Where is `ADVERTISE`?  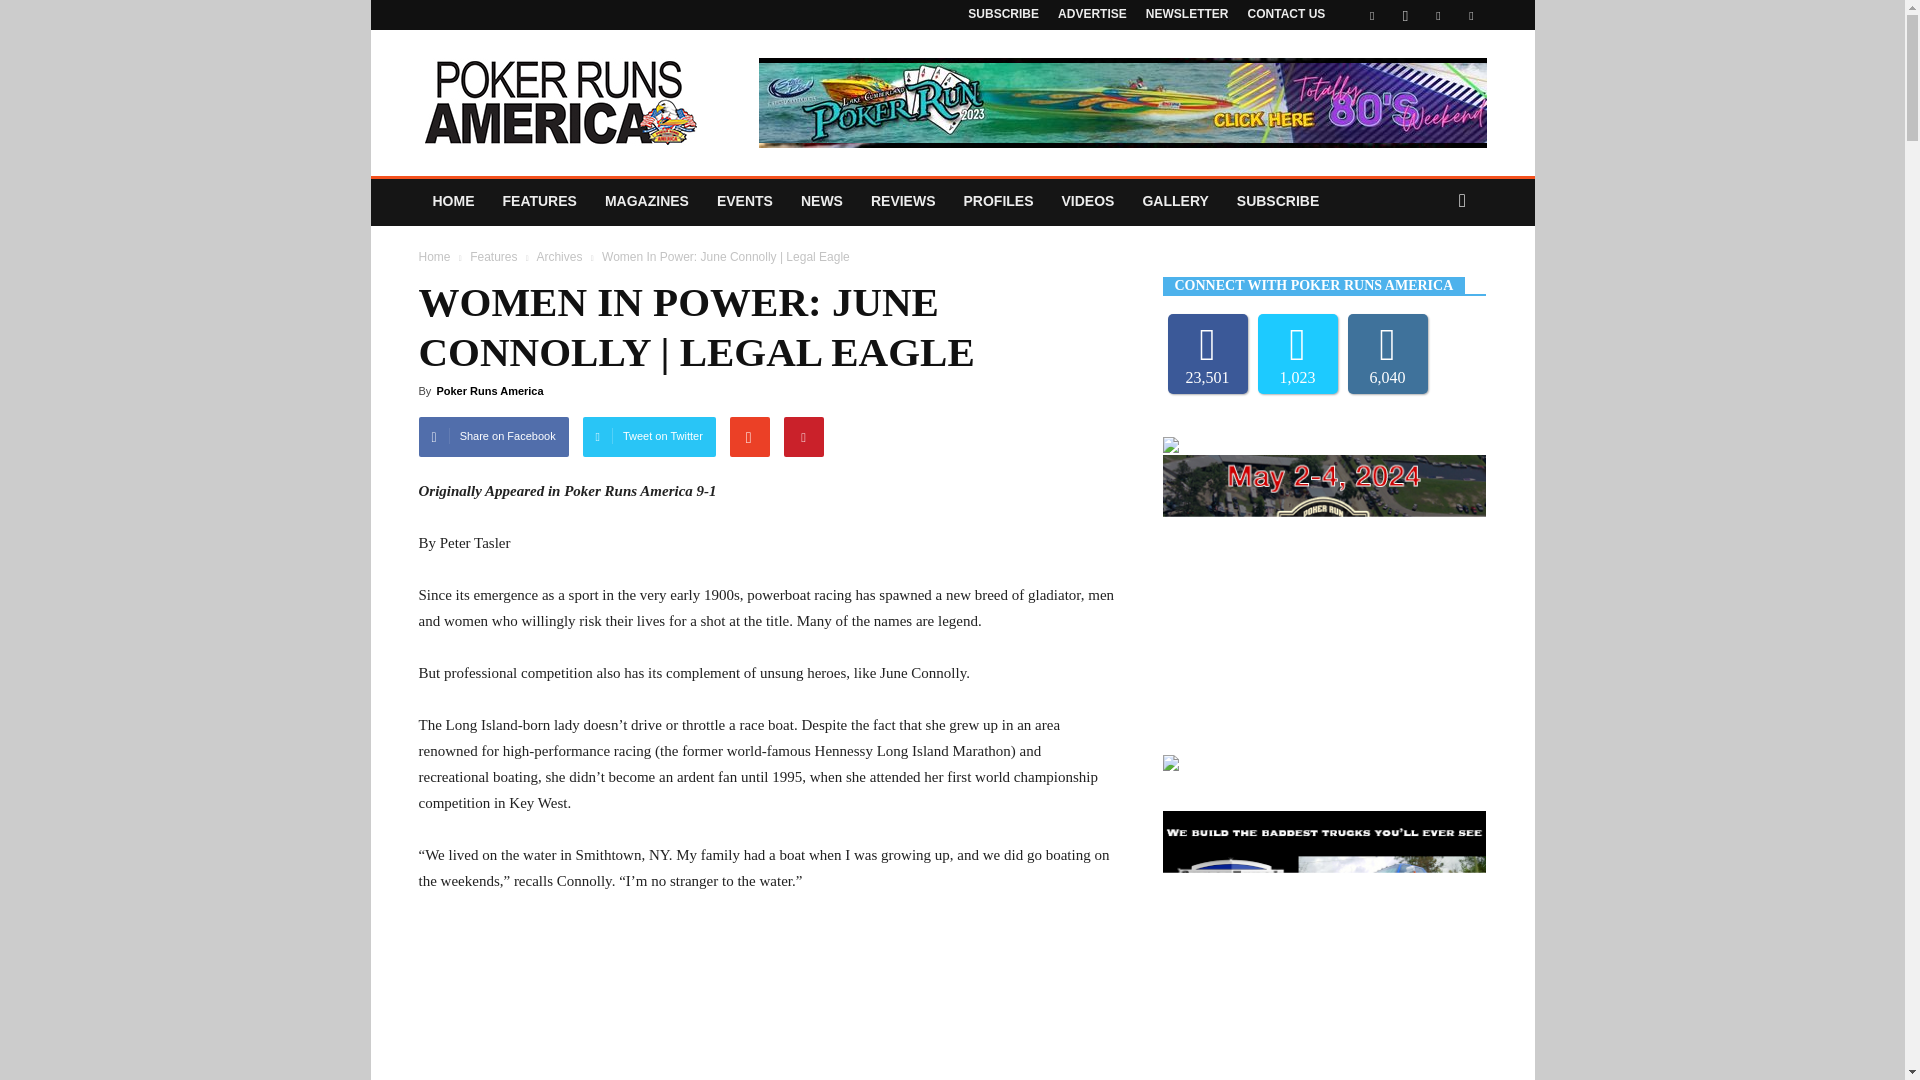
ADVERTISE is located at coordinates (1092, 13).